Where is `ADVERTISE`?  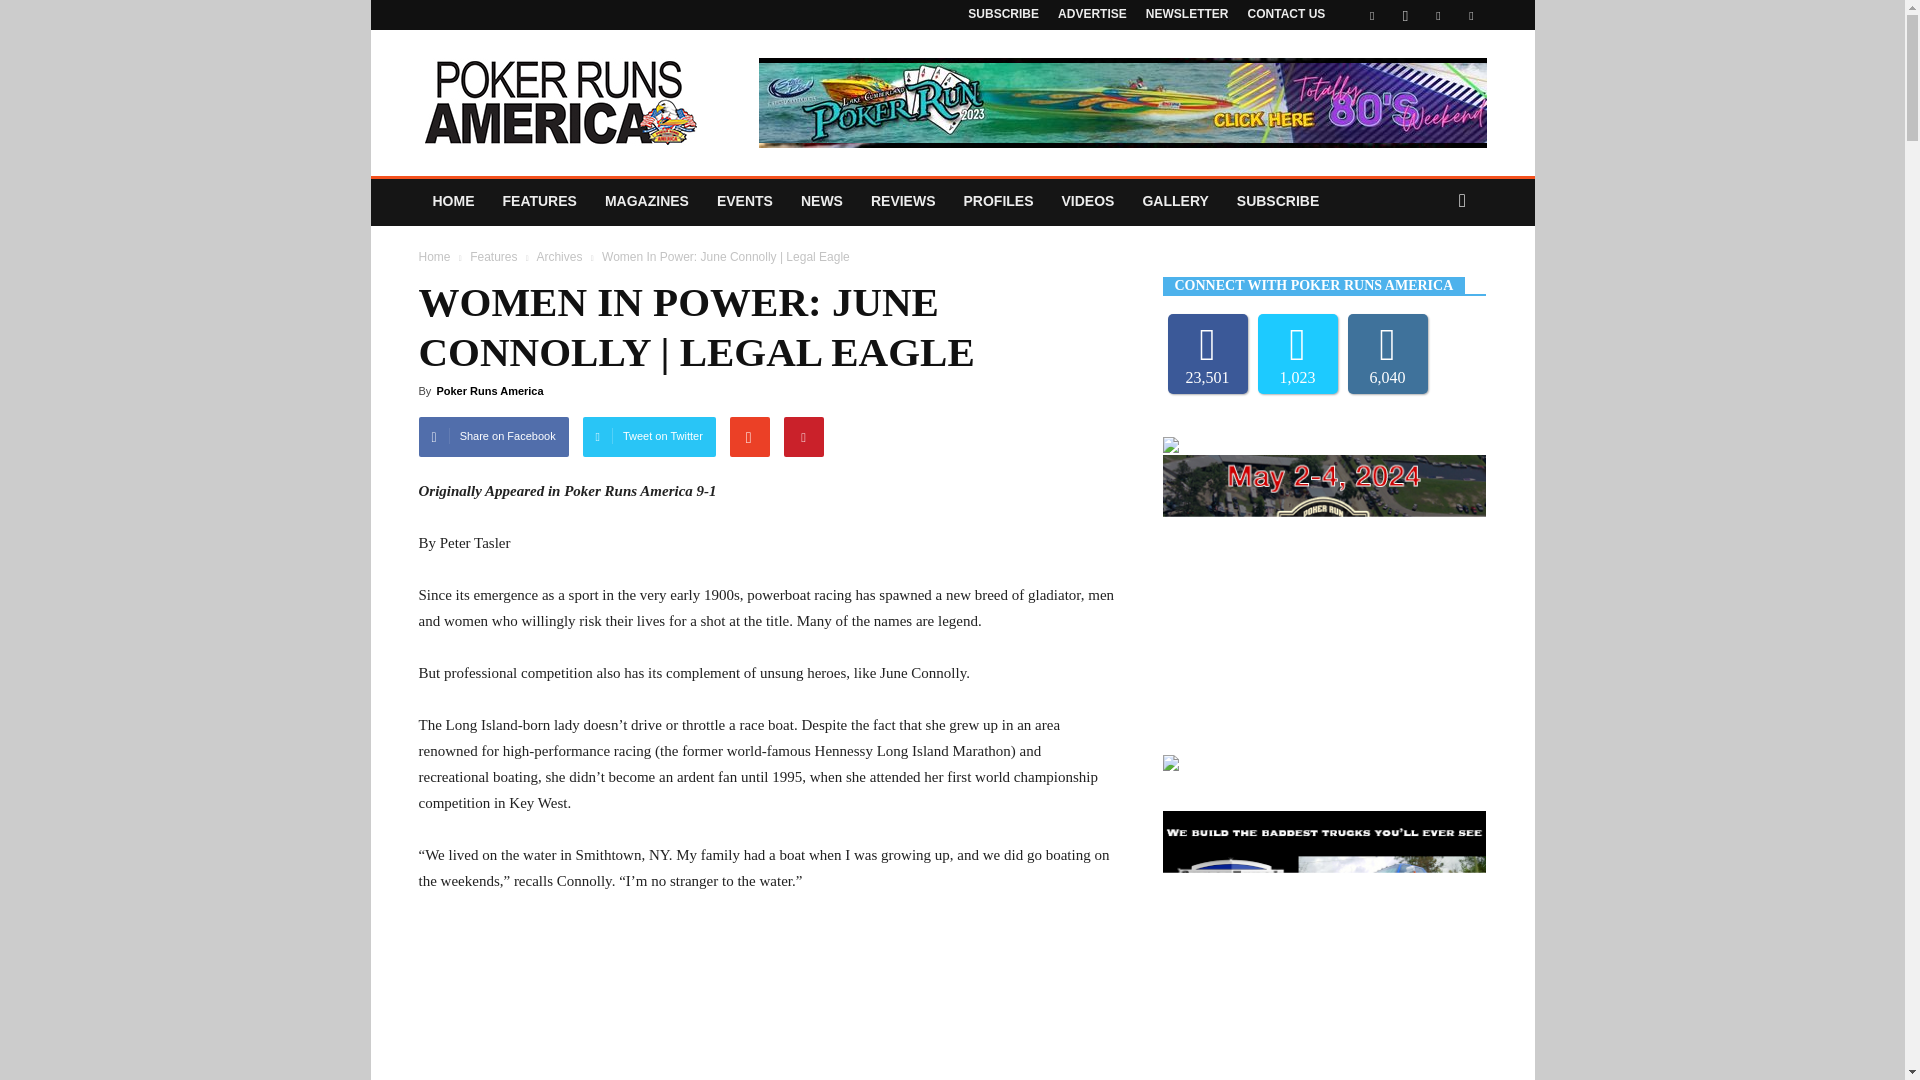
ADVERTISE is located at coordinates (1092, 13).